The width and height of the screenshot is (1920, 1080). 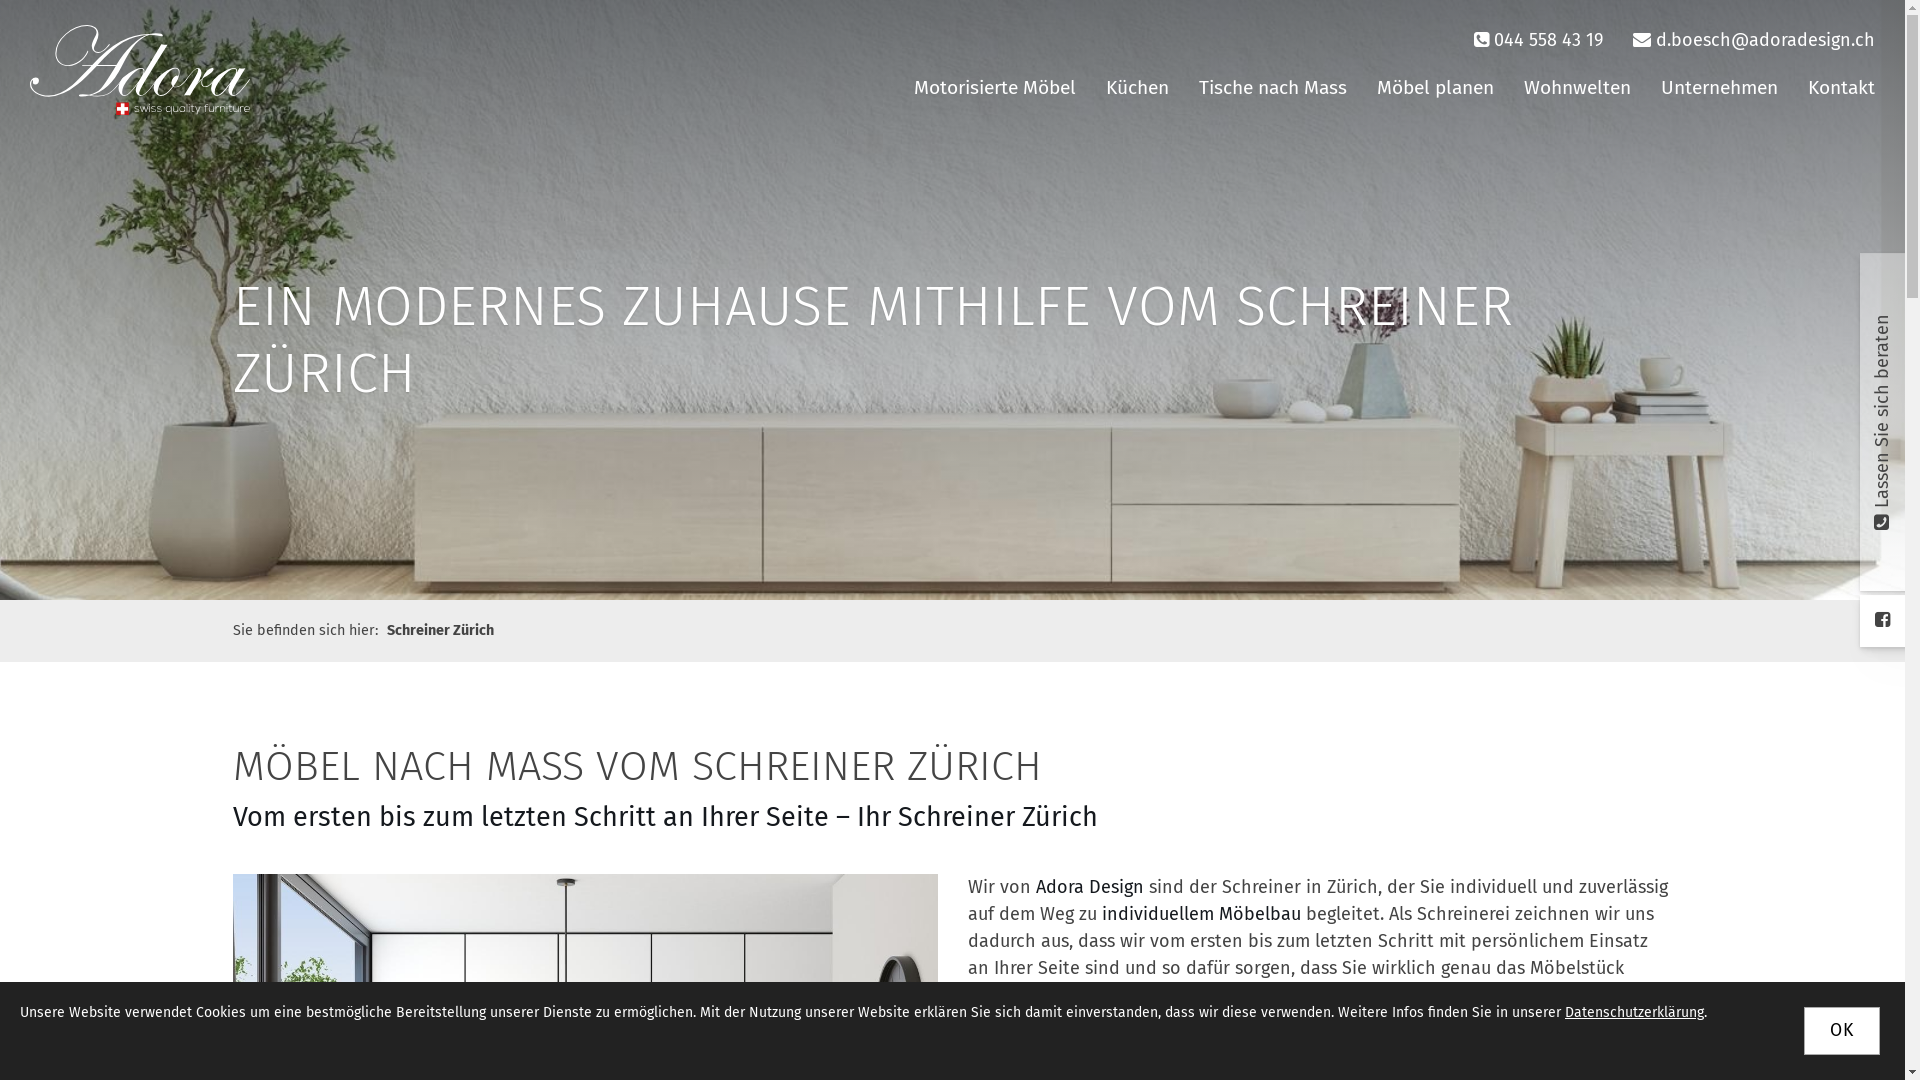 What do you see at coordinates (1720, 88) in the screenshot?
I see `Unternehmen` at bounding box center [1720, 88].